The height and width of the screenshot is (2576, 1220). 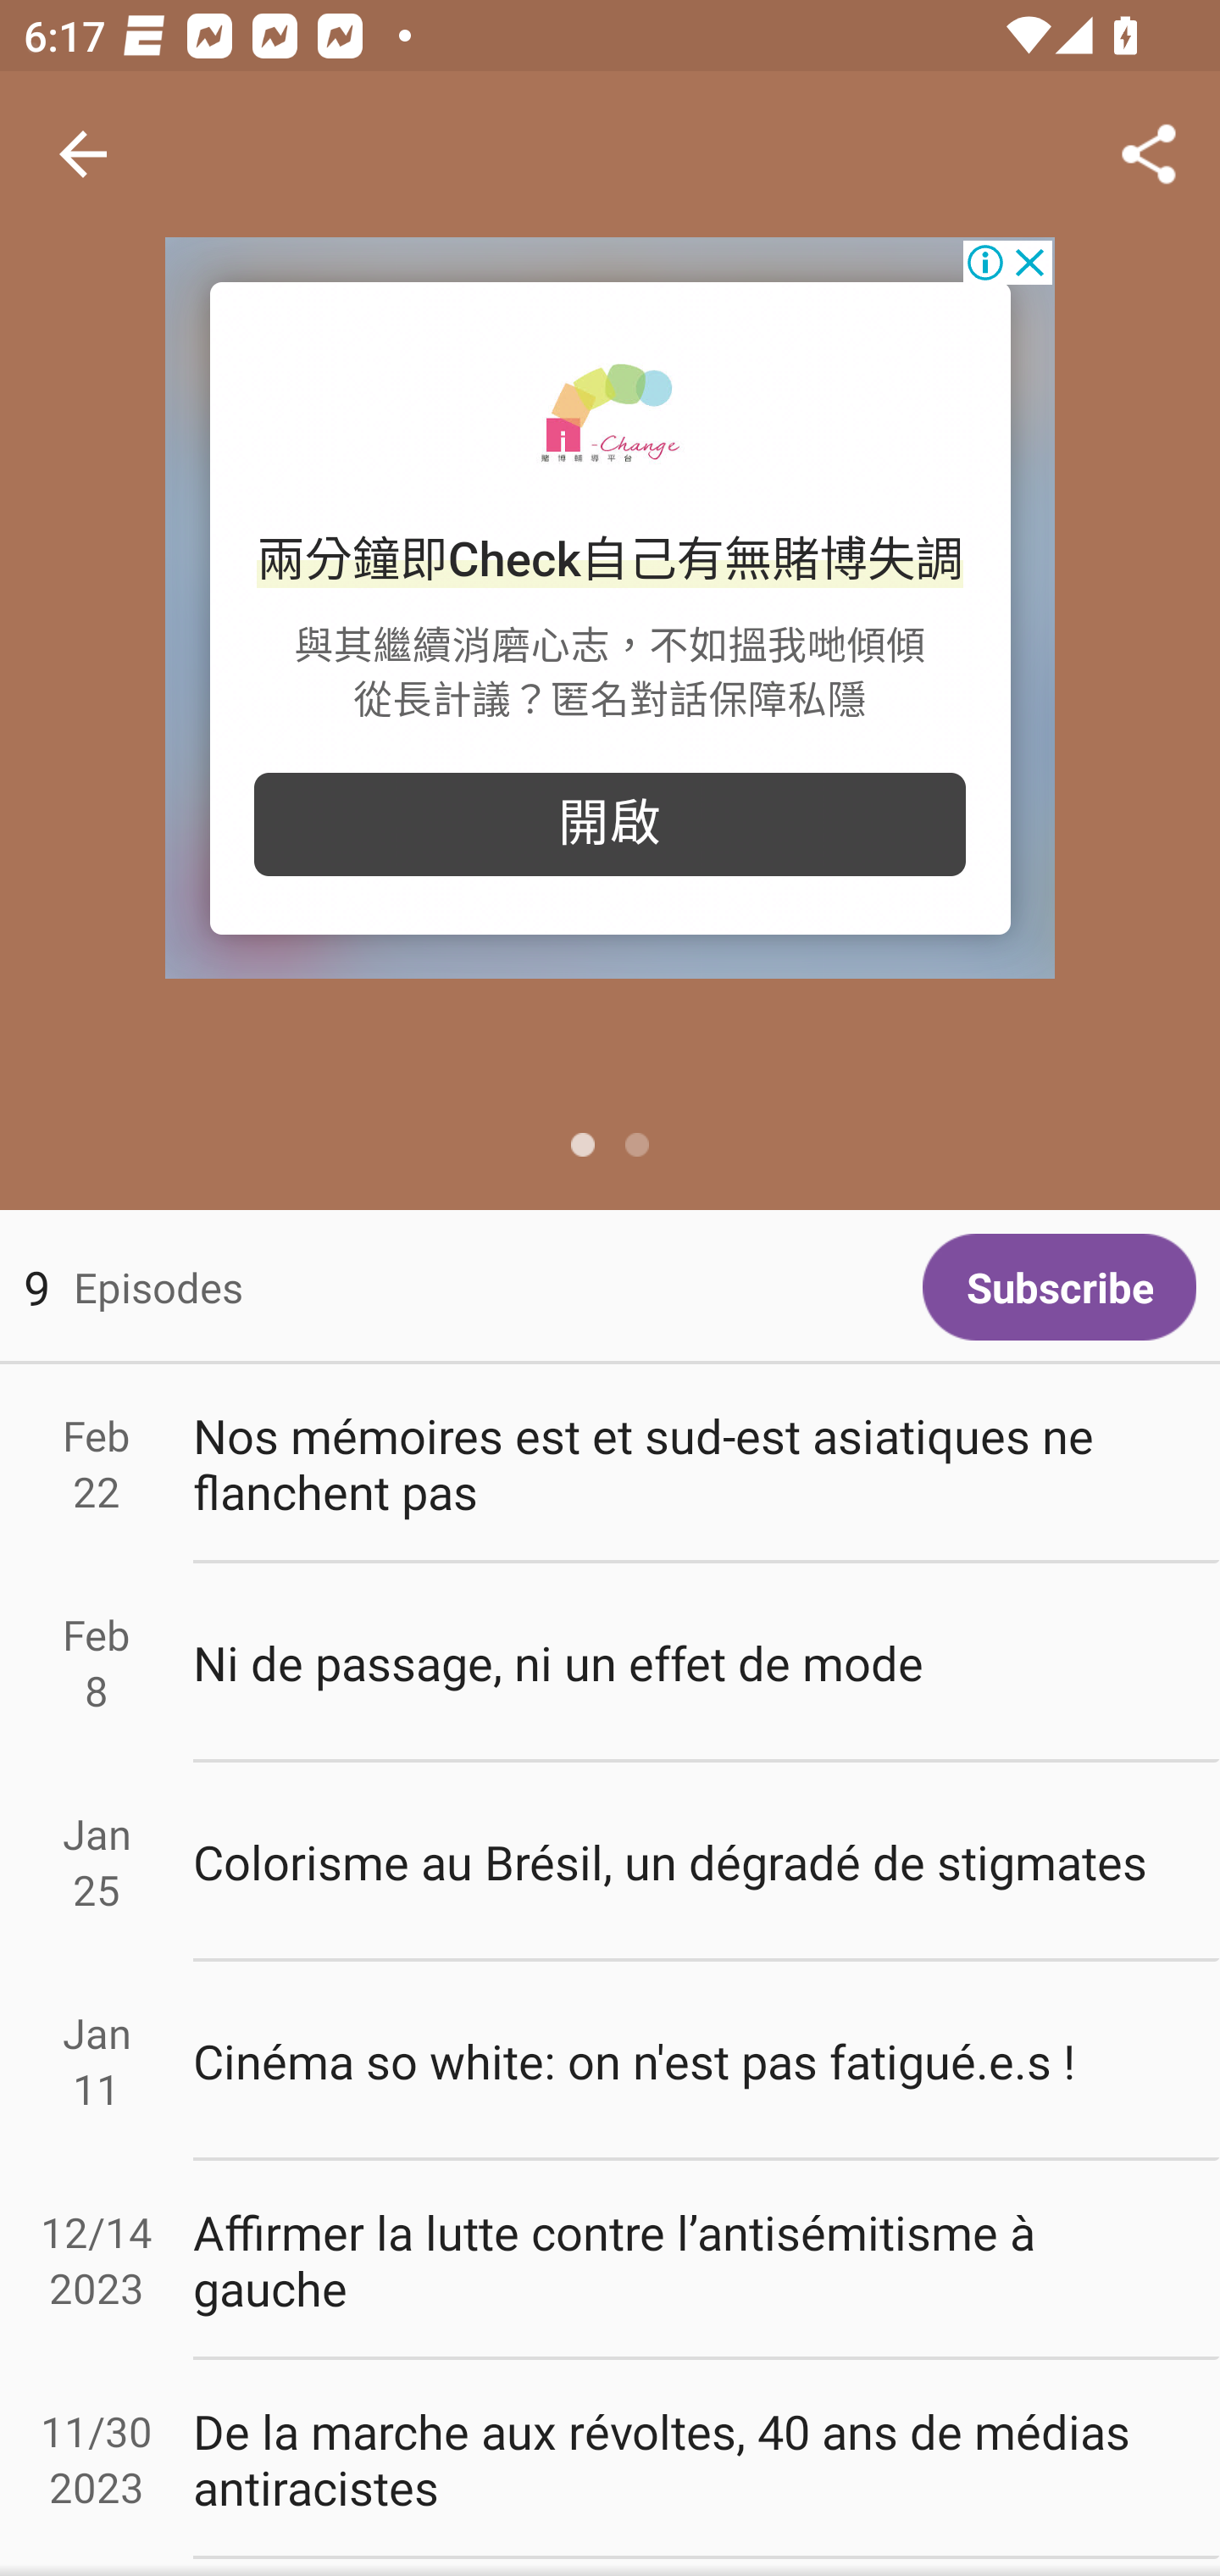 What do you see at coordinates (610, 560) in the screenshot?
I see `兩分鐘即Check自己有無賭博失調` at bounding box center [610, 560].